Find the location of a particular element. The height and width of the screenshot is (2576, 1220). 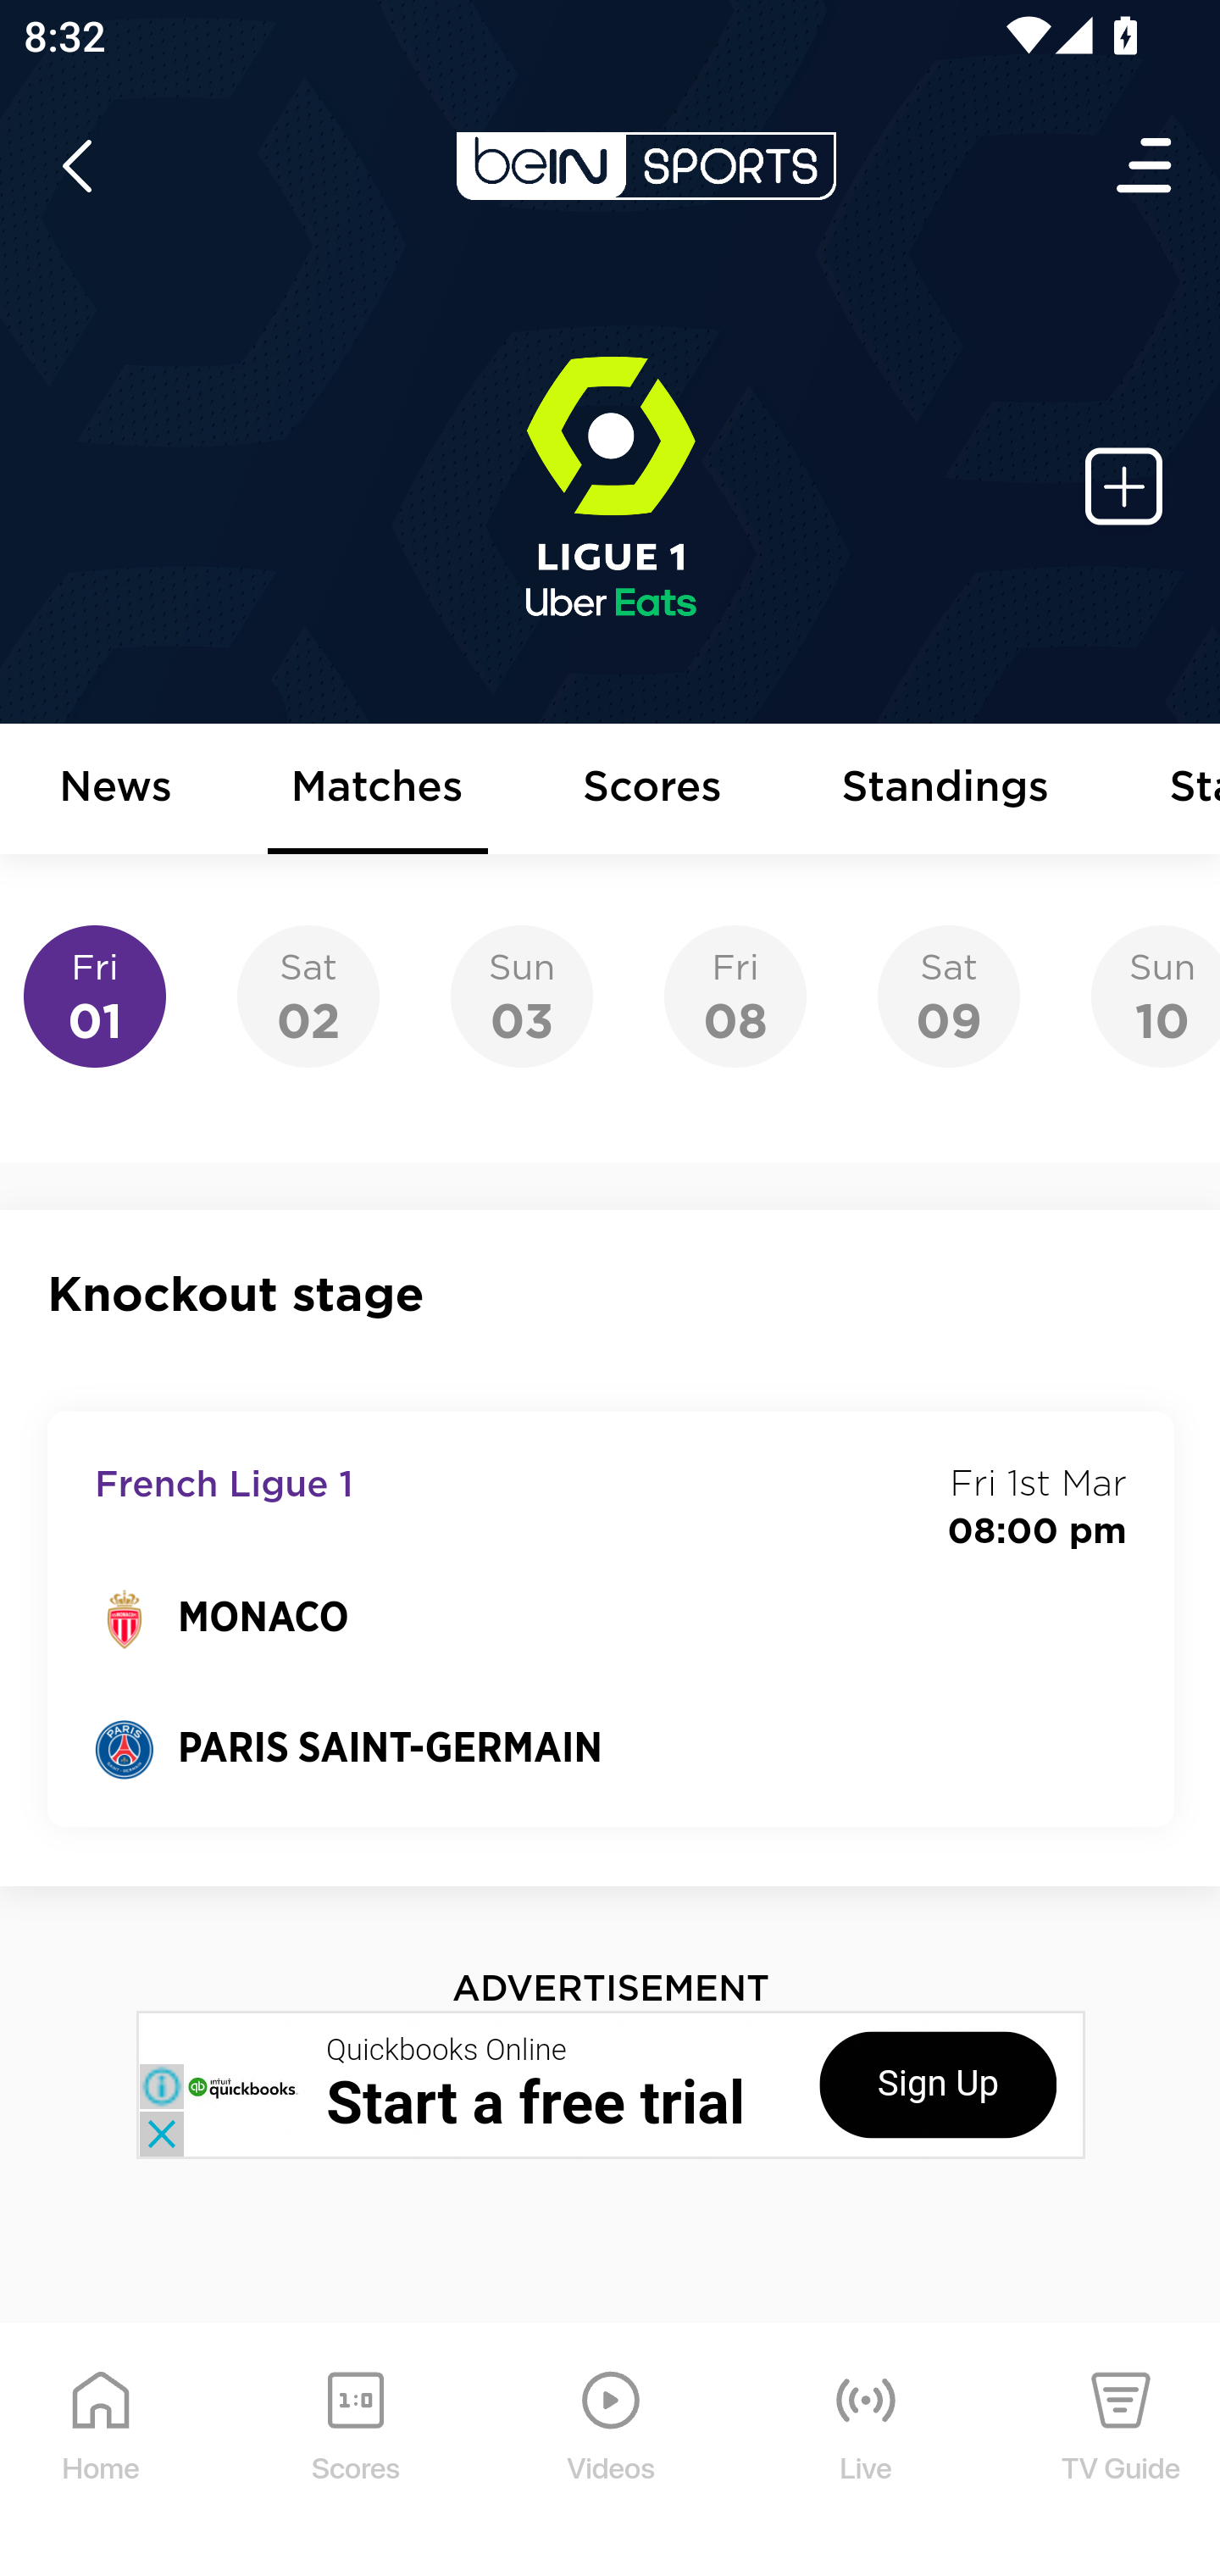

Fri08 is located at coordinates (735, 997).